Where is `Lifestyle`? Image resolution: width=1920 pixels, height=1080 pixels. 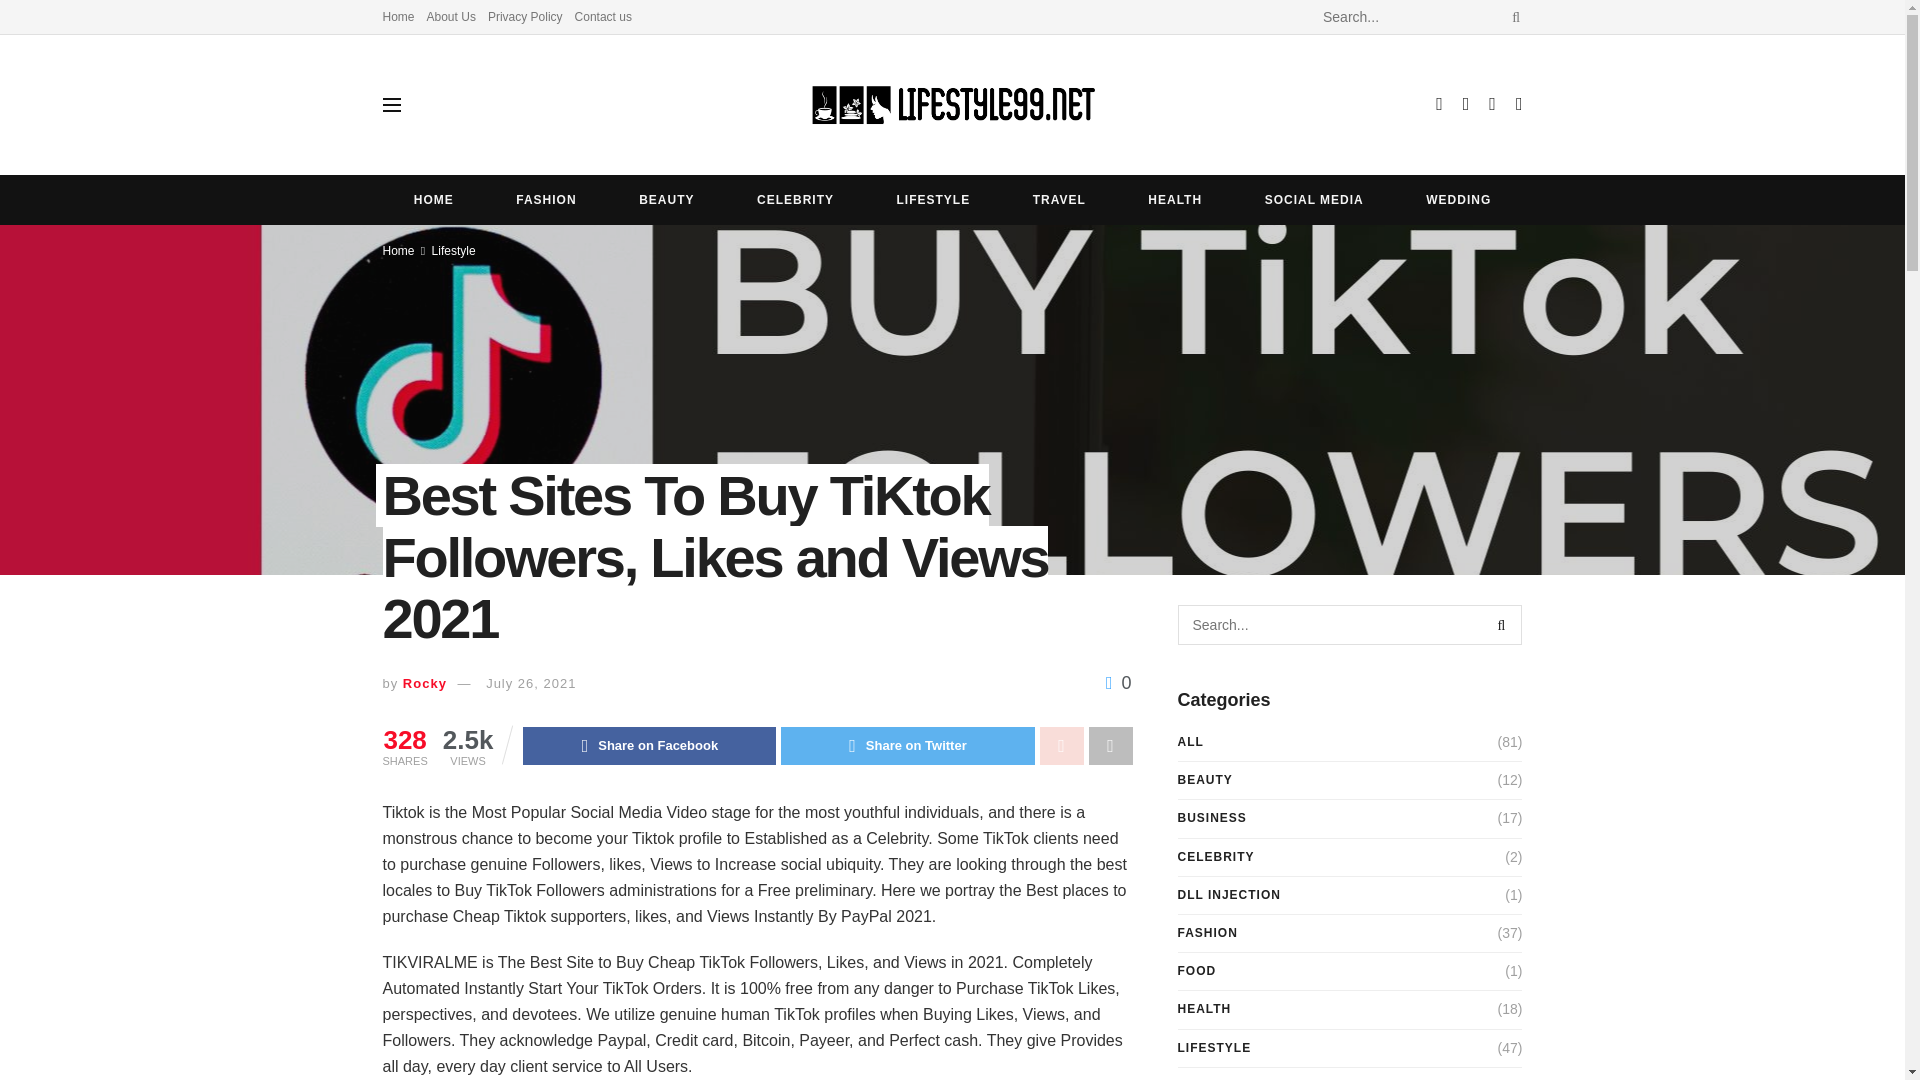 Lifestyle is located at coordinates (454, 251).